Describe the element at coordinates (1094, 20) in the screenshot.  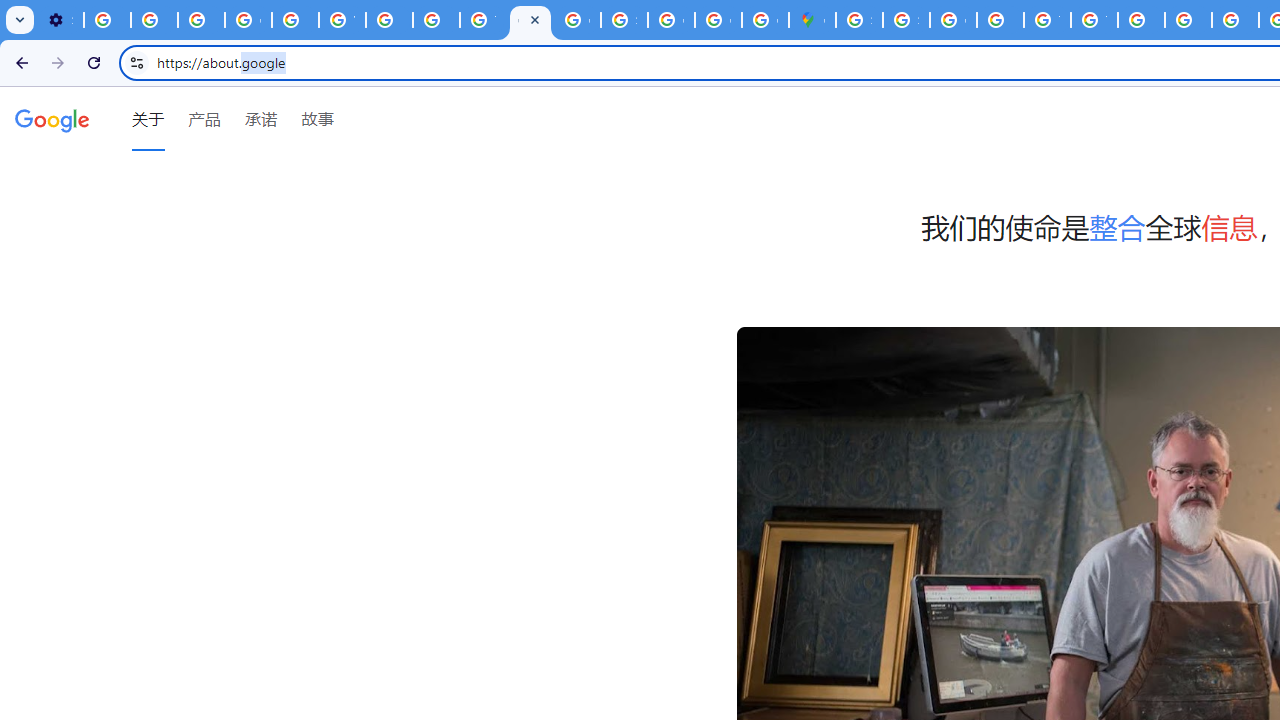
I see `Terms and Conditions` at that location.